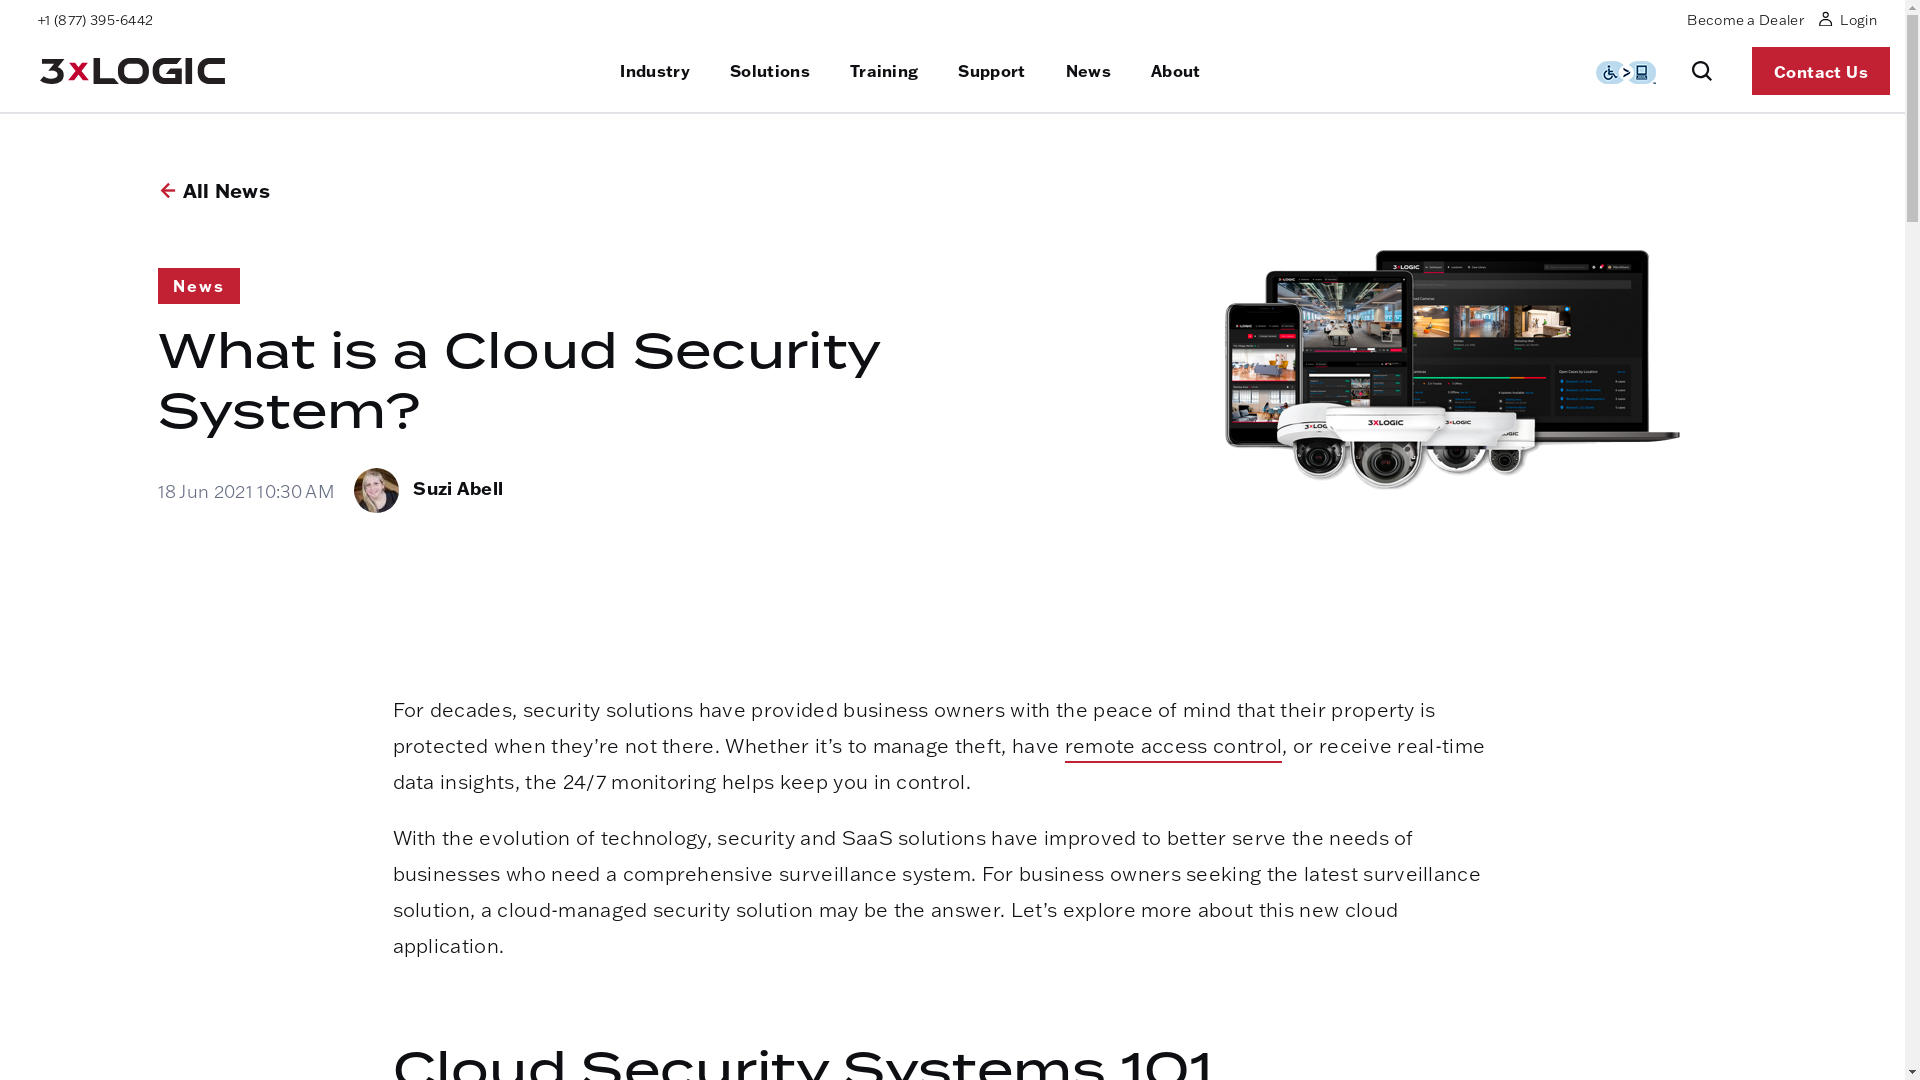 Image resolution: width=1920 pixels, height=1080 pixels. Describe the element at coordinates (655, 70) in the screenshot. I see `Industry` at that location.